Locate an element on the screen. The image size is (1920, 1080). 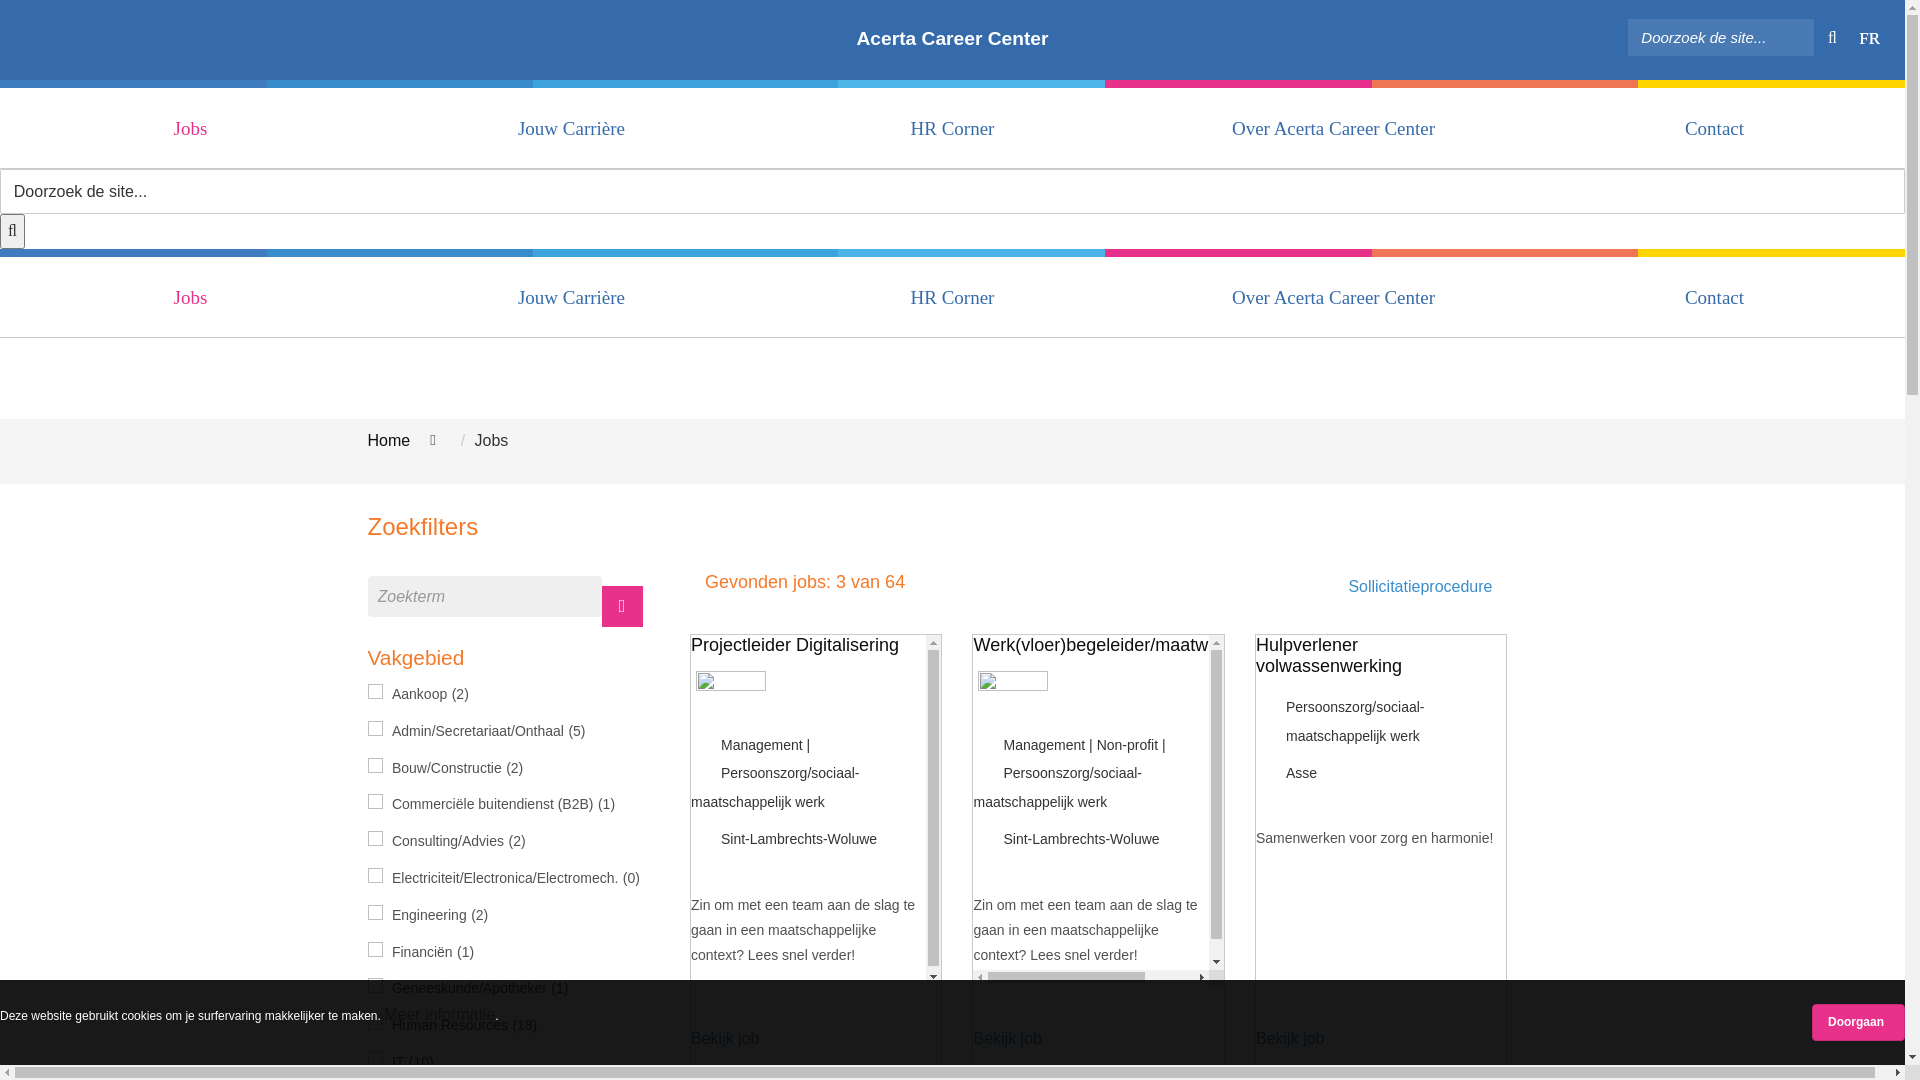
Contact is located at coordinates (1714, 128).